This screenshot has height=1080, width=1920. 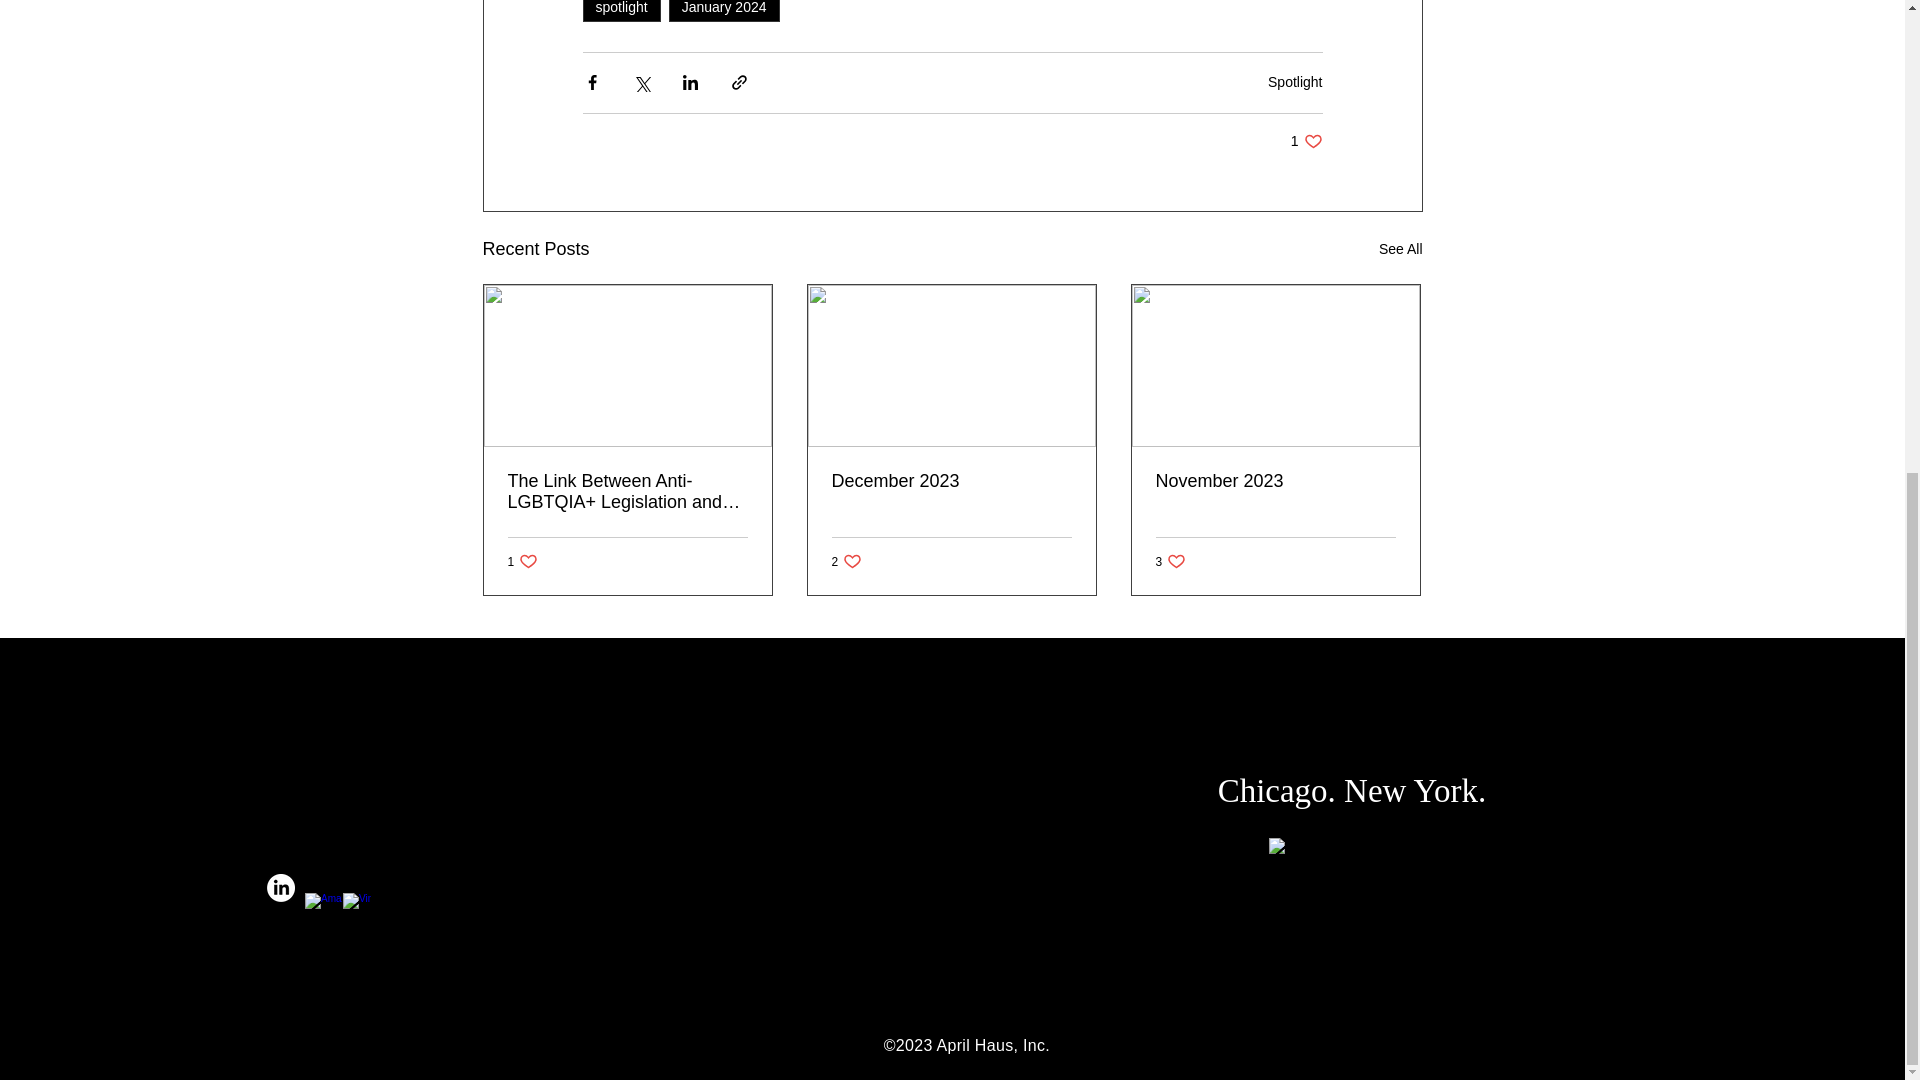 I want to click on January 2024, so click(x=1170, y=561).